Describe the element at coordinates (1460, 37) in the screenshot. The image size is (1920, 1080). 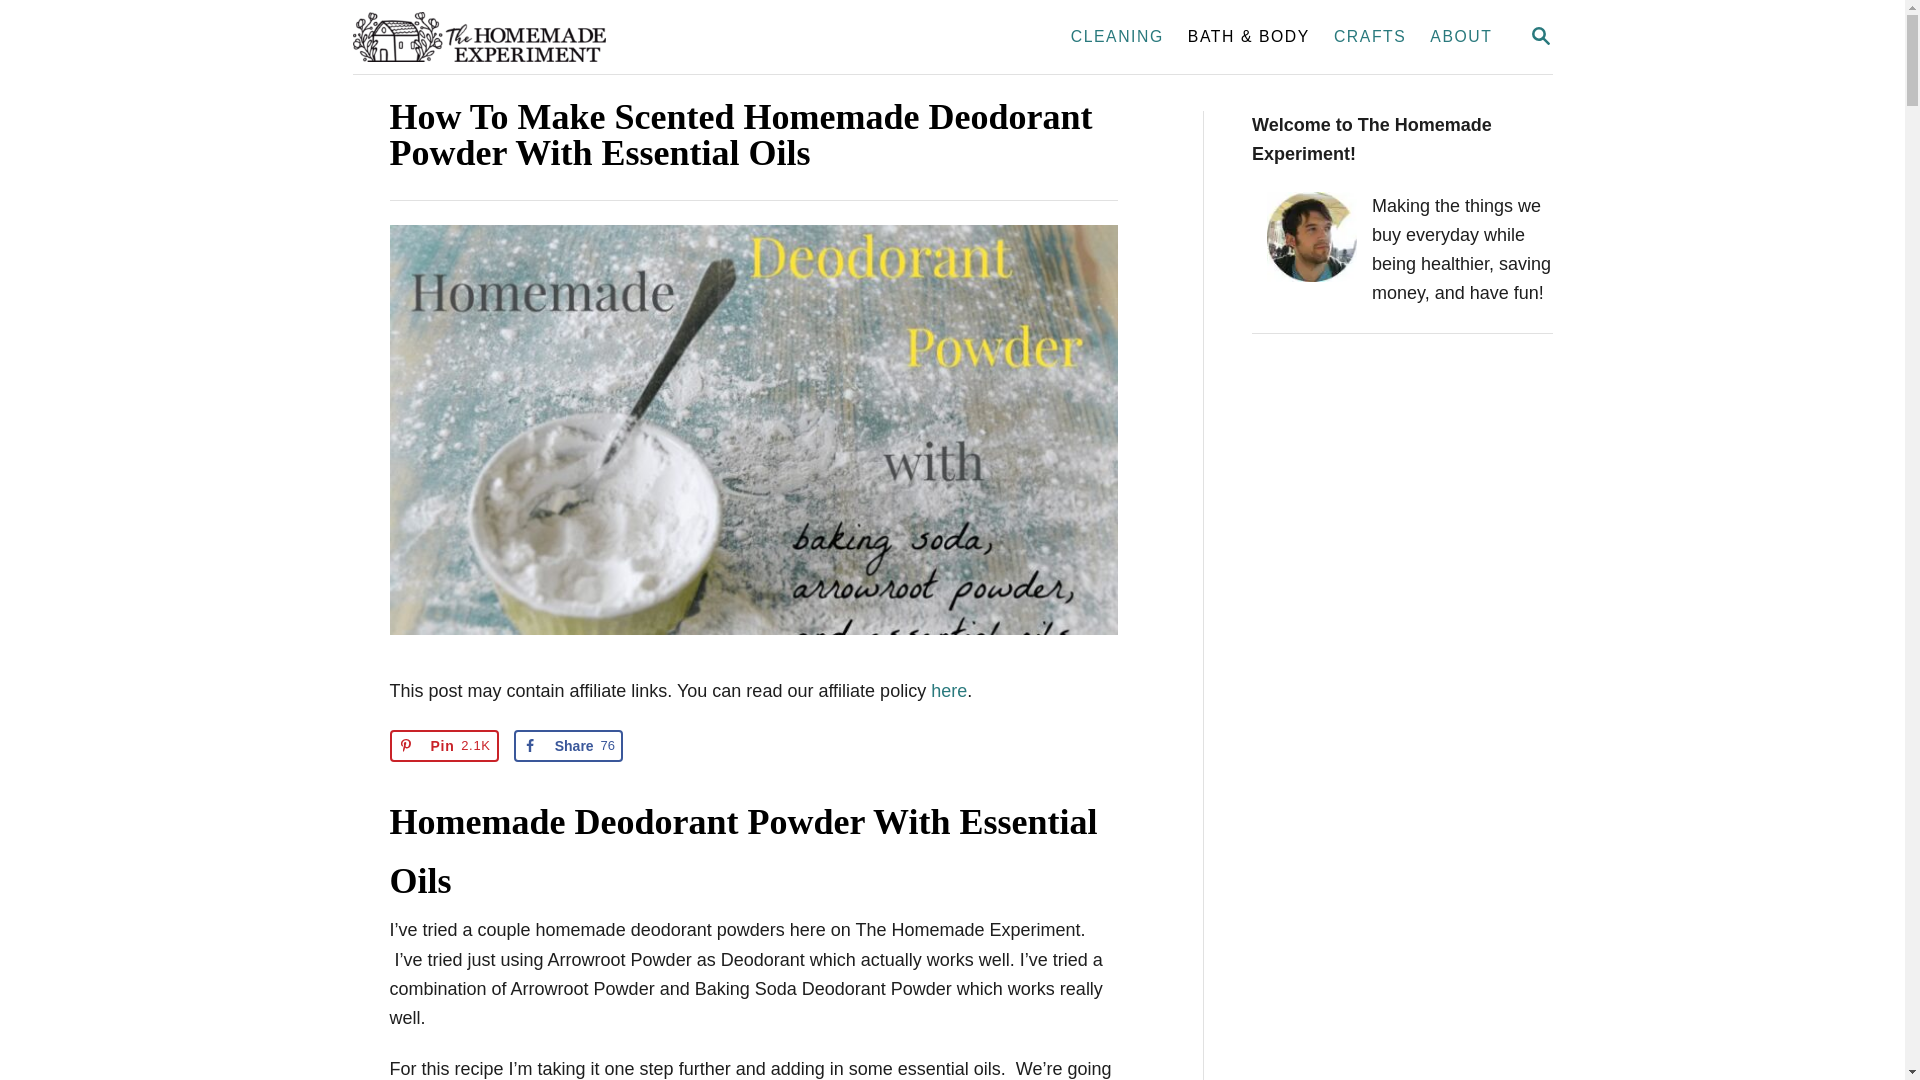
I see `ABOUT` at that location.